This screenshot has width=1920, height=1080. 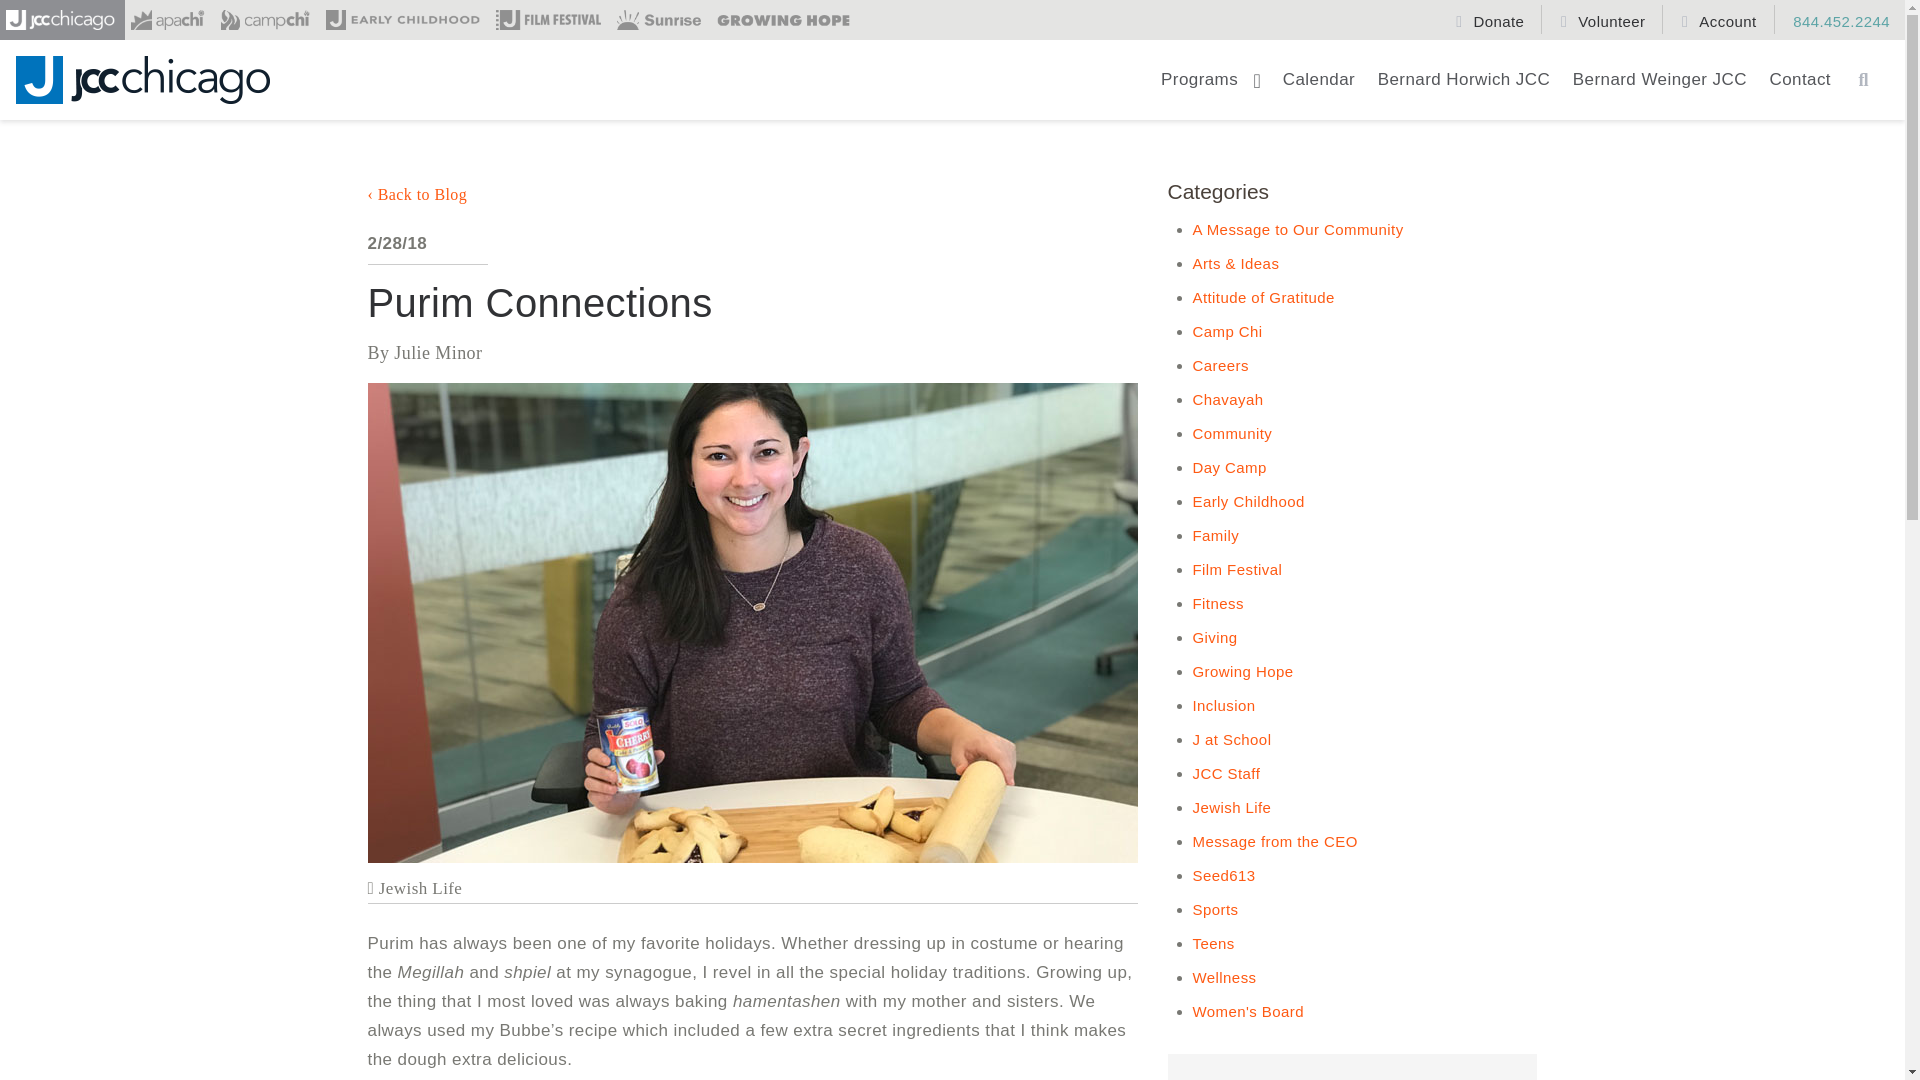 What do you see at coordinates (111, 32) in the screenshot?
I see `Skip to Main Content` at bounding box center [111, 32].